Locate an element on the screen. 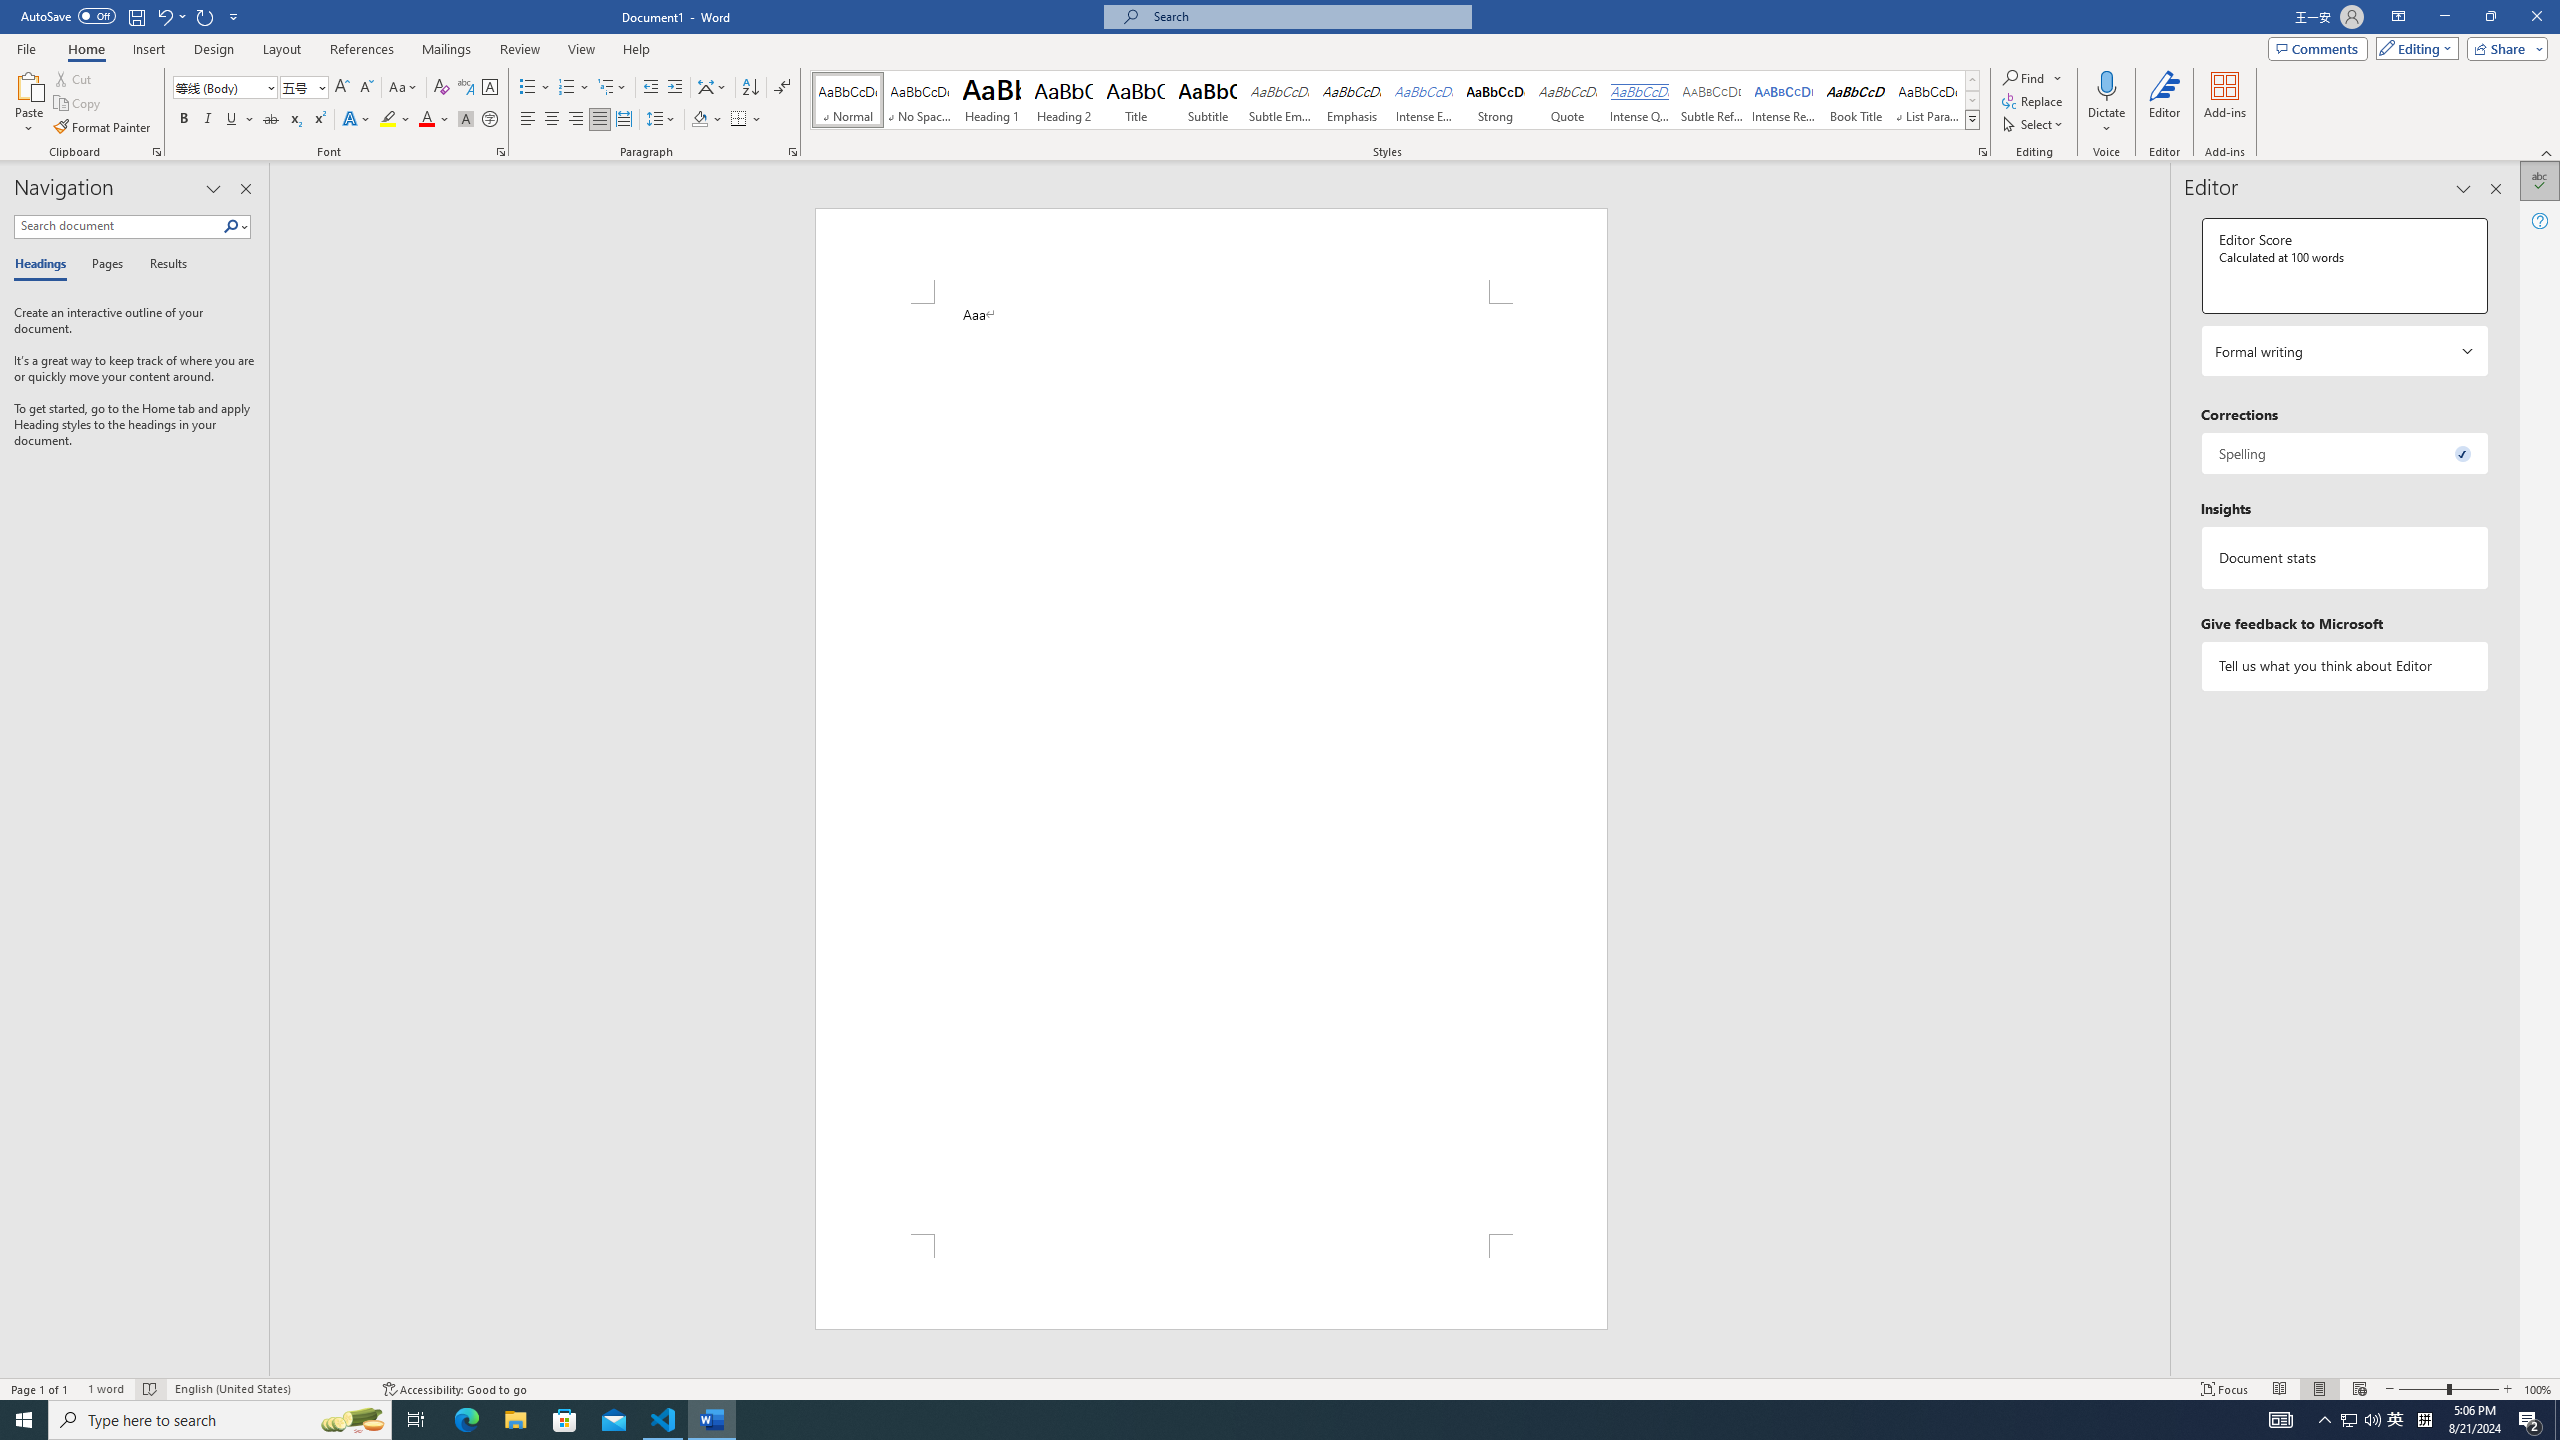  Superscript is located at coordinates (318, 120).